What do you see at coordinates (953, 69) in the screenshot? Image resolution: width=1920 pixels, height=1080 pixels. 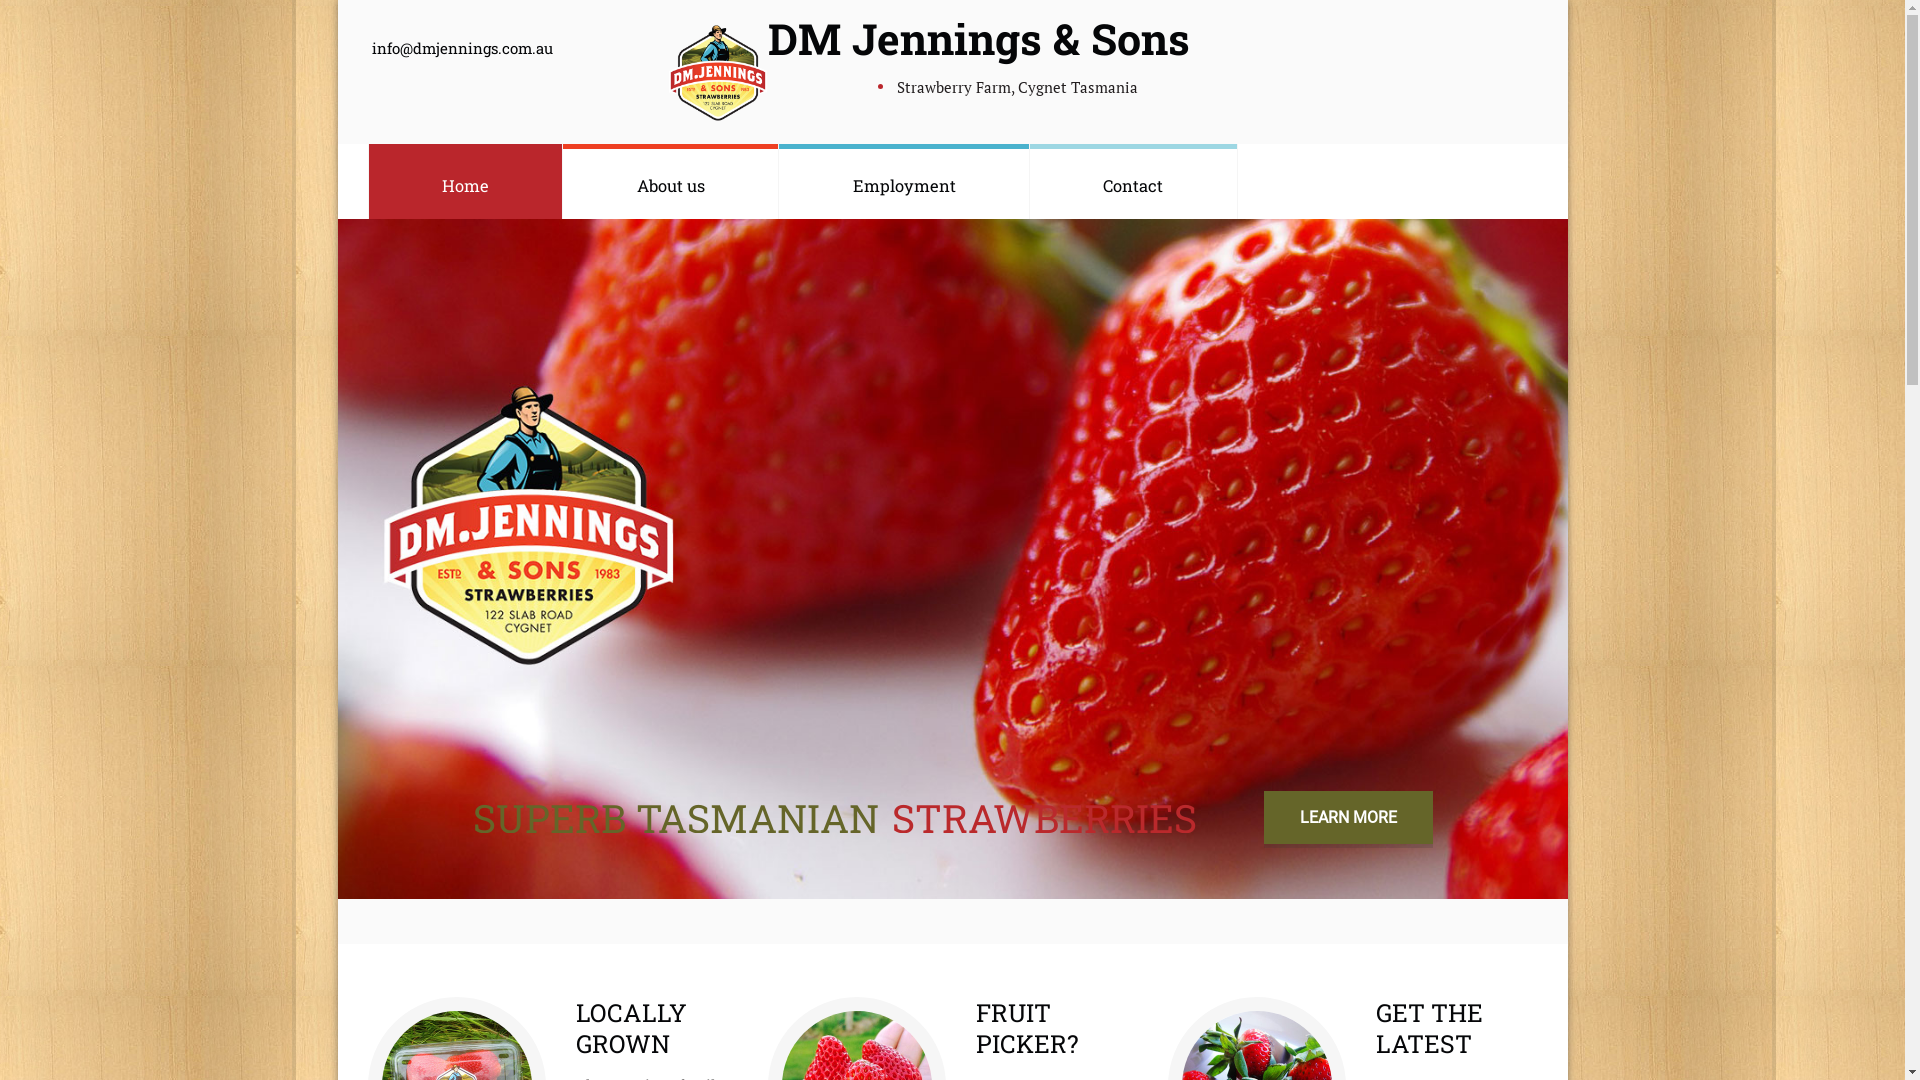 I see `DM Jennings & Sons
Strawberry Farm, Cygnet Tasmania` at bounding box center [953, 69].